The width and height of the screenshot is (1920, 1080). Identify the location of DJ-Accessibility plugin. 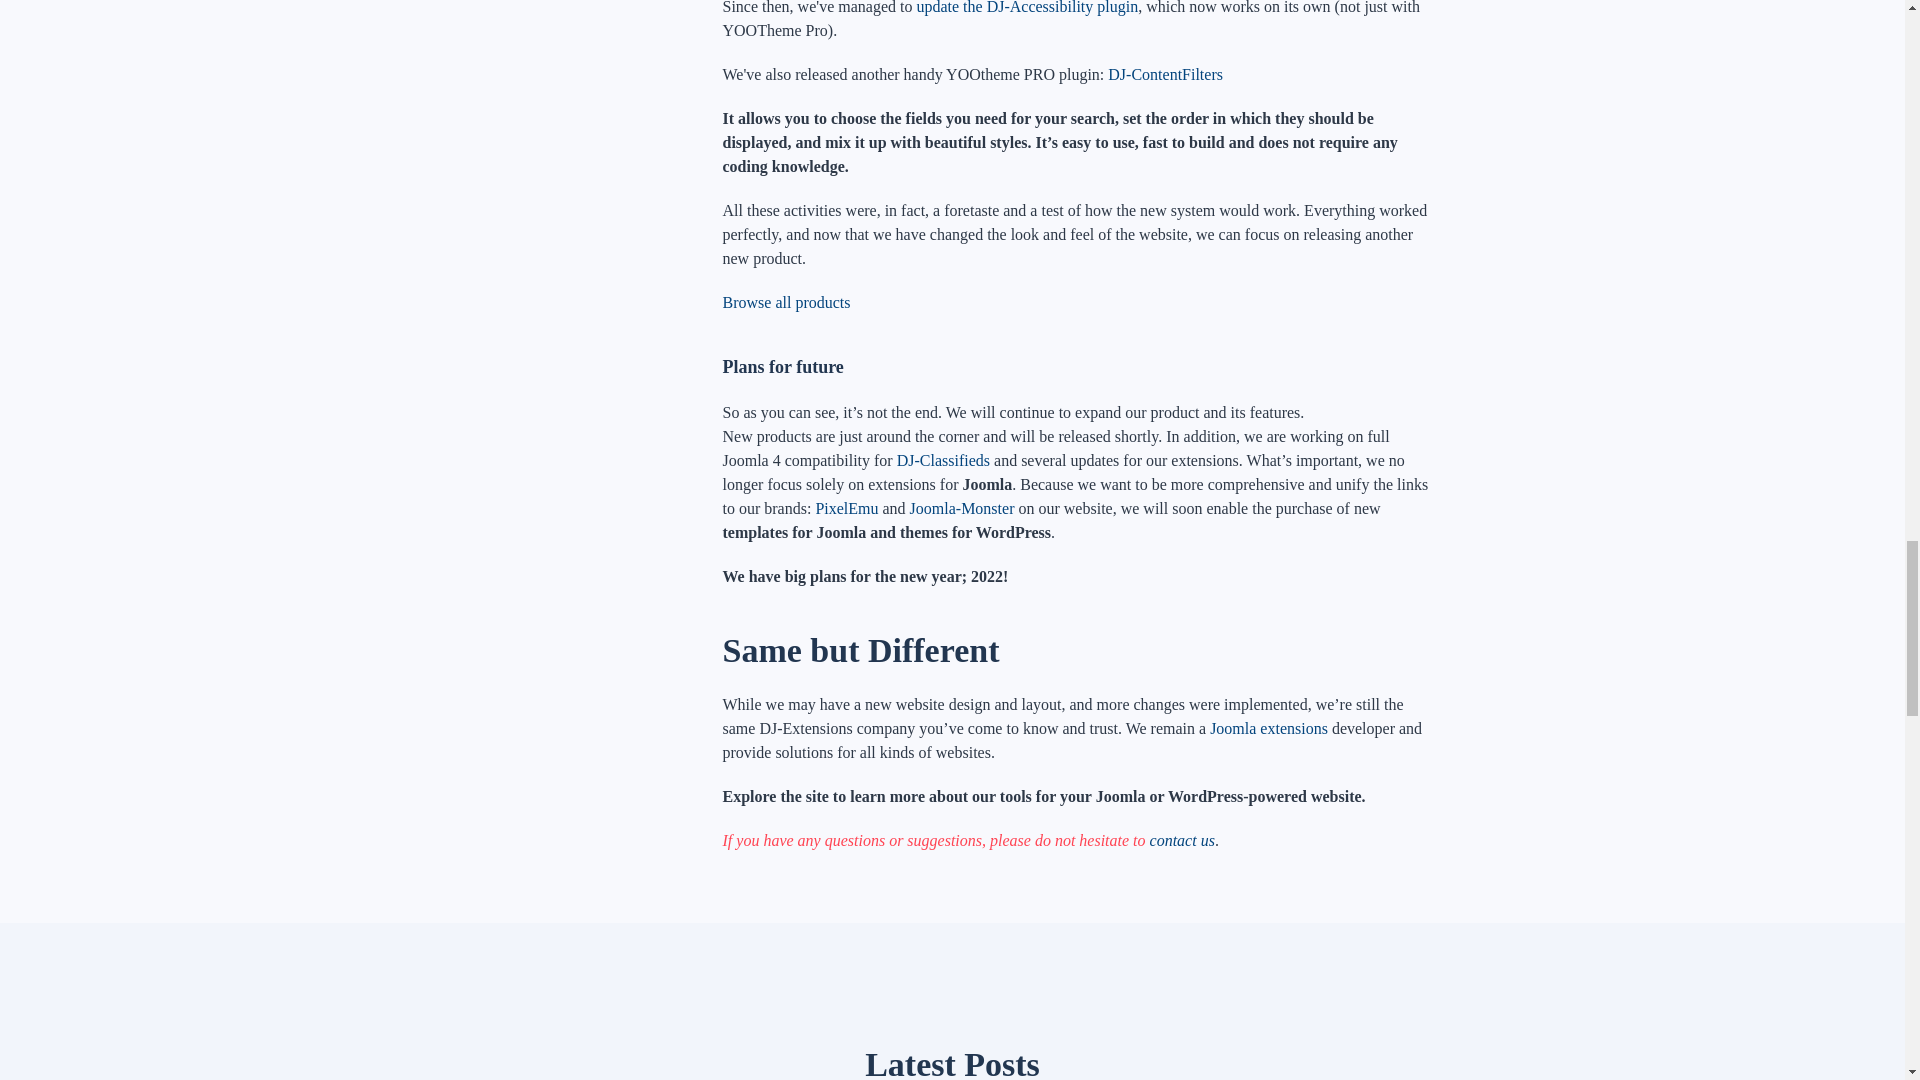
(1026, 8).